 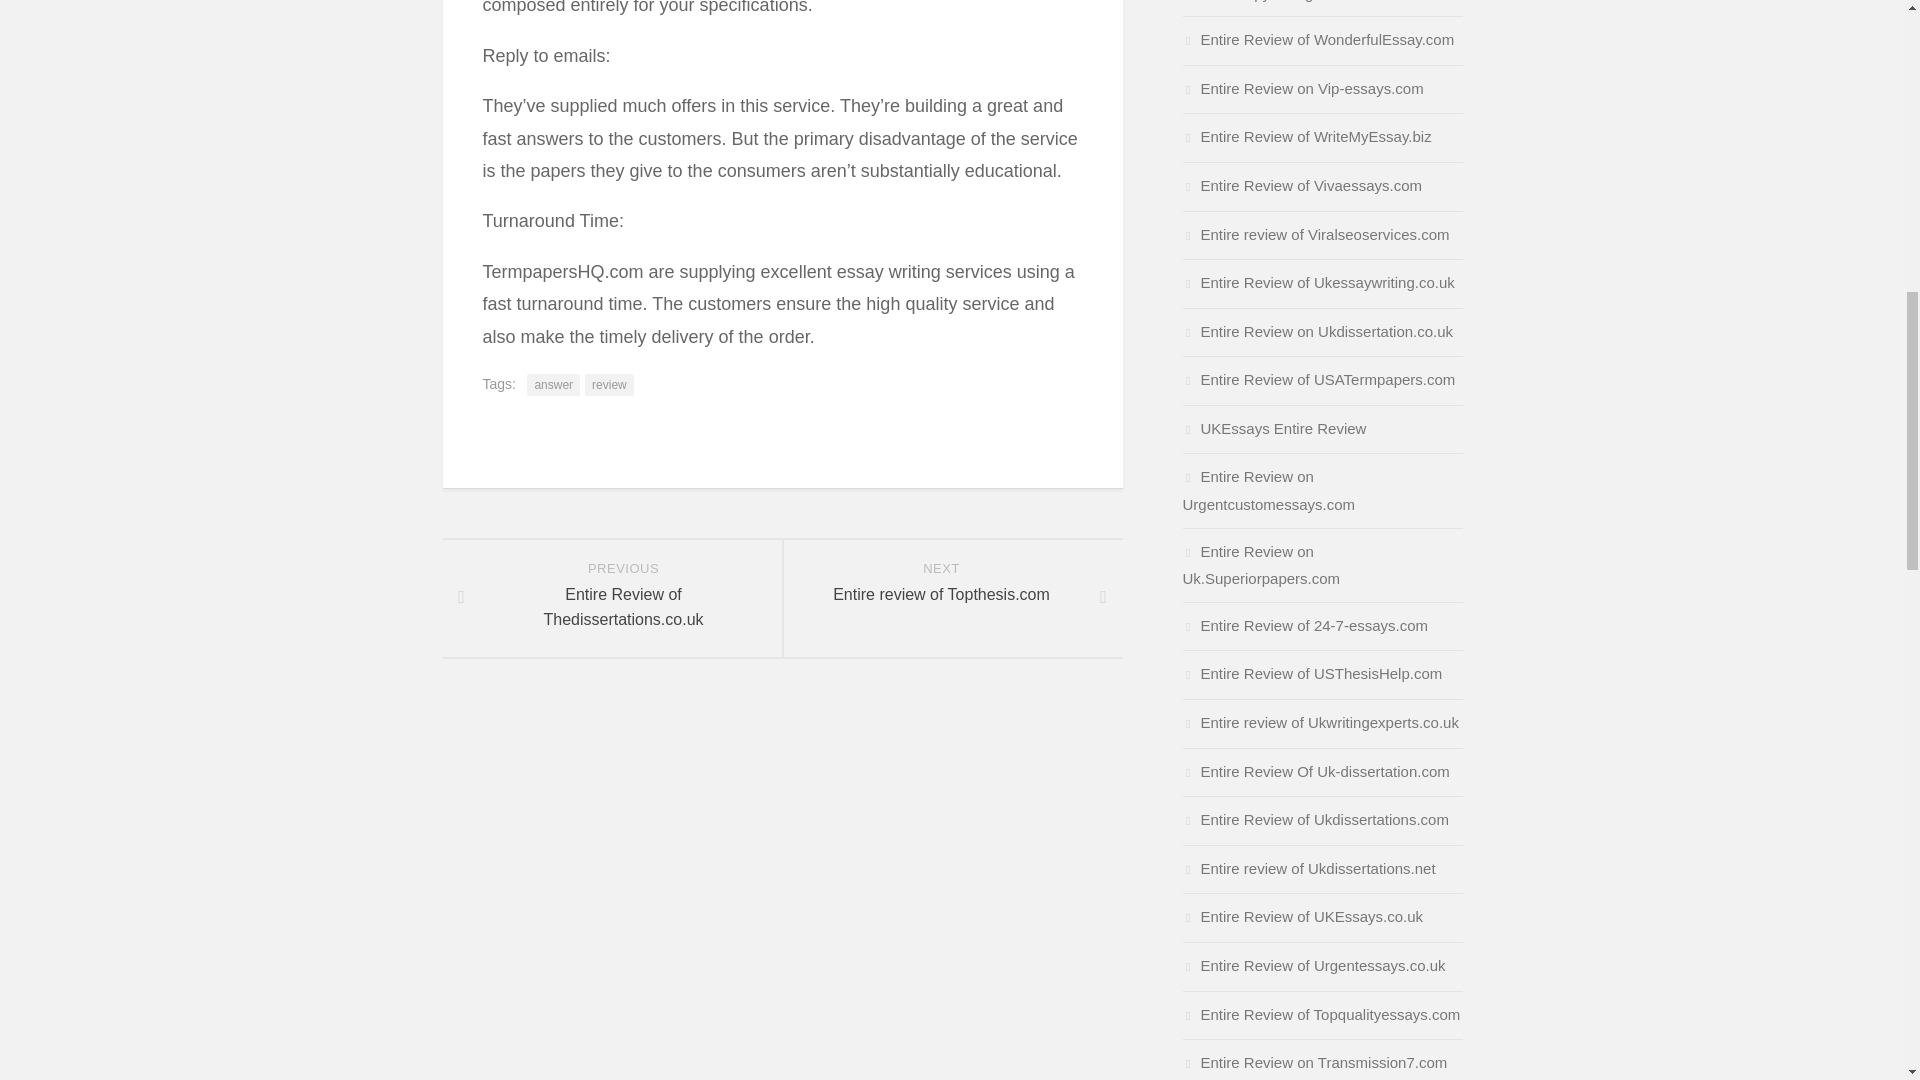 I want to click on Entire Review of WriteMyEssay.biz, so click(x=609, y=384).